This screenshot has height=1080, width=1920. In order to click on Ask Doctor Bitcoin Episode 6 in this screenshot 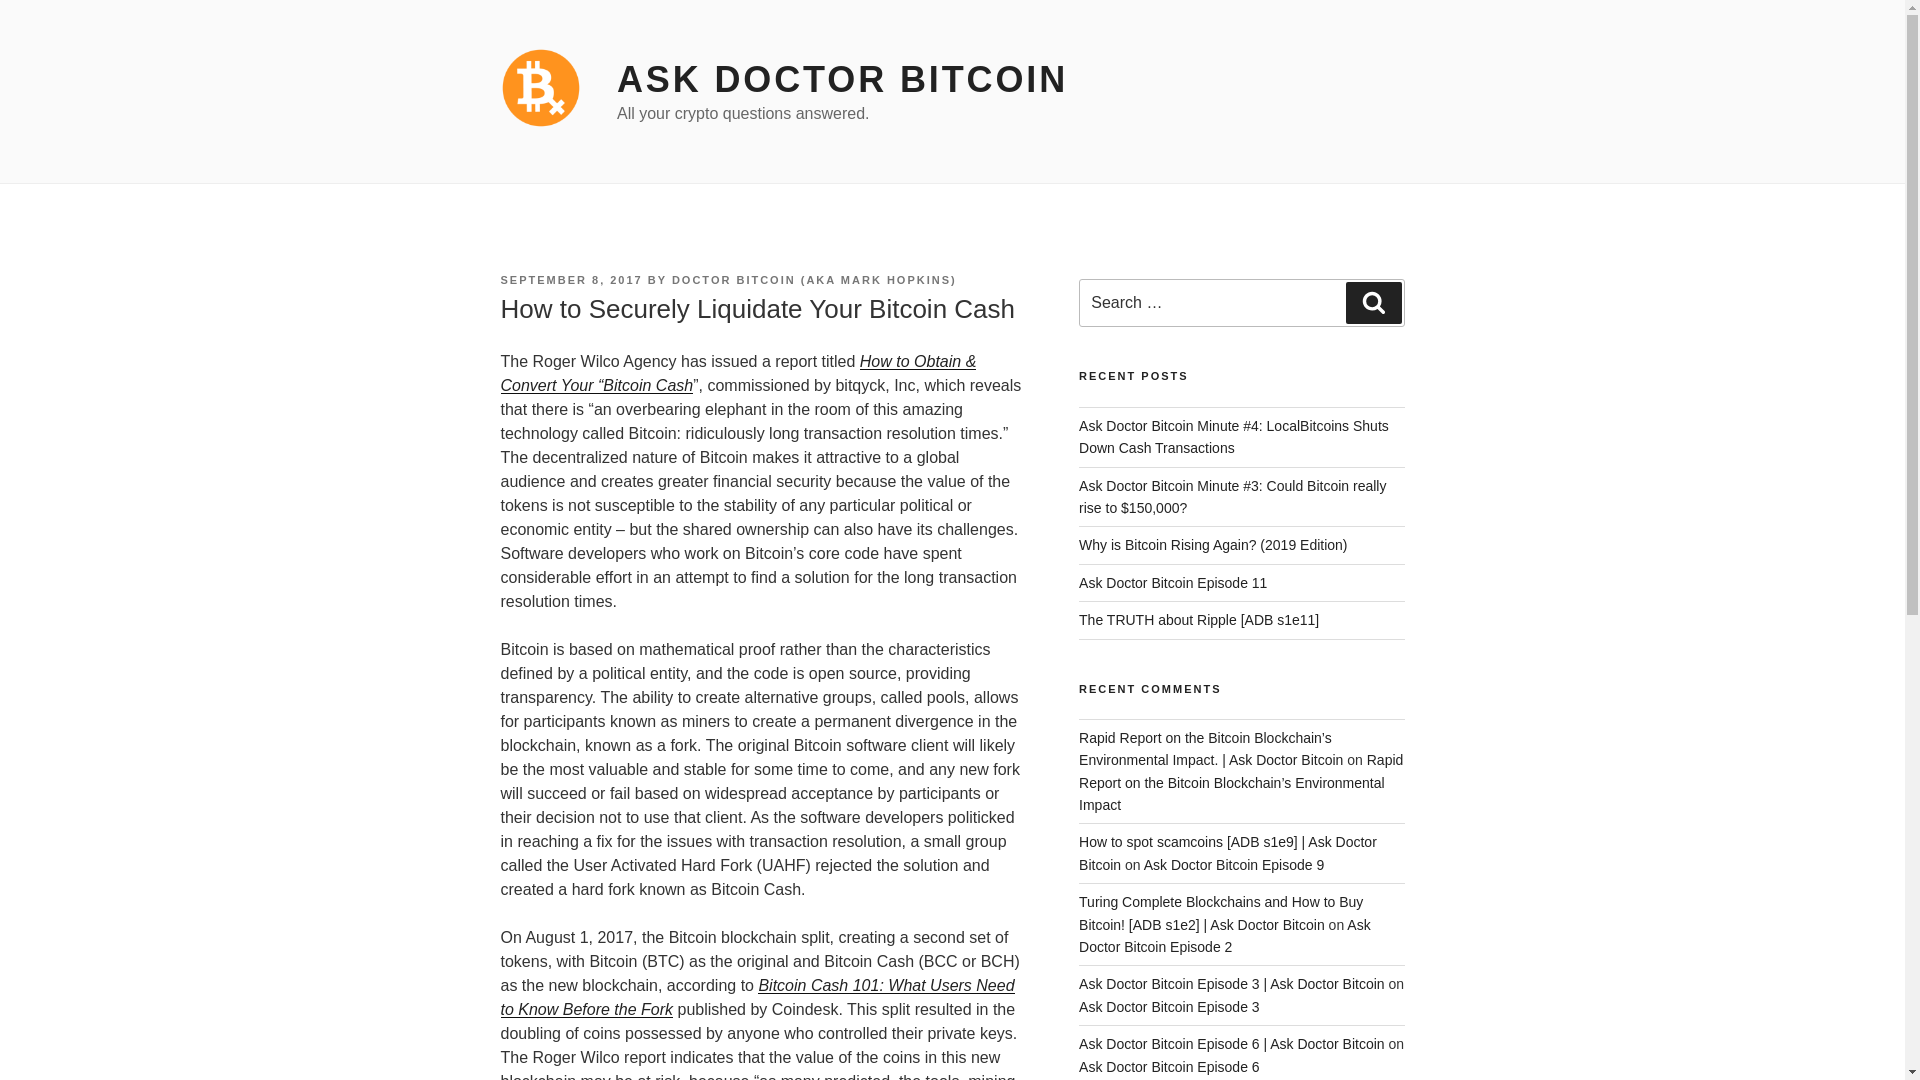, I will do `click(1169, 1066)`.